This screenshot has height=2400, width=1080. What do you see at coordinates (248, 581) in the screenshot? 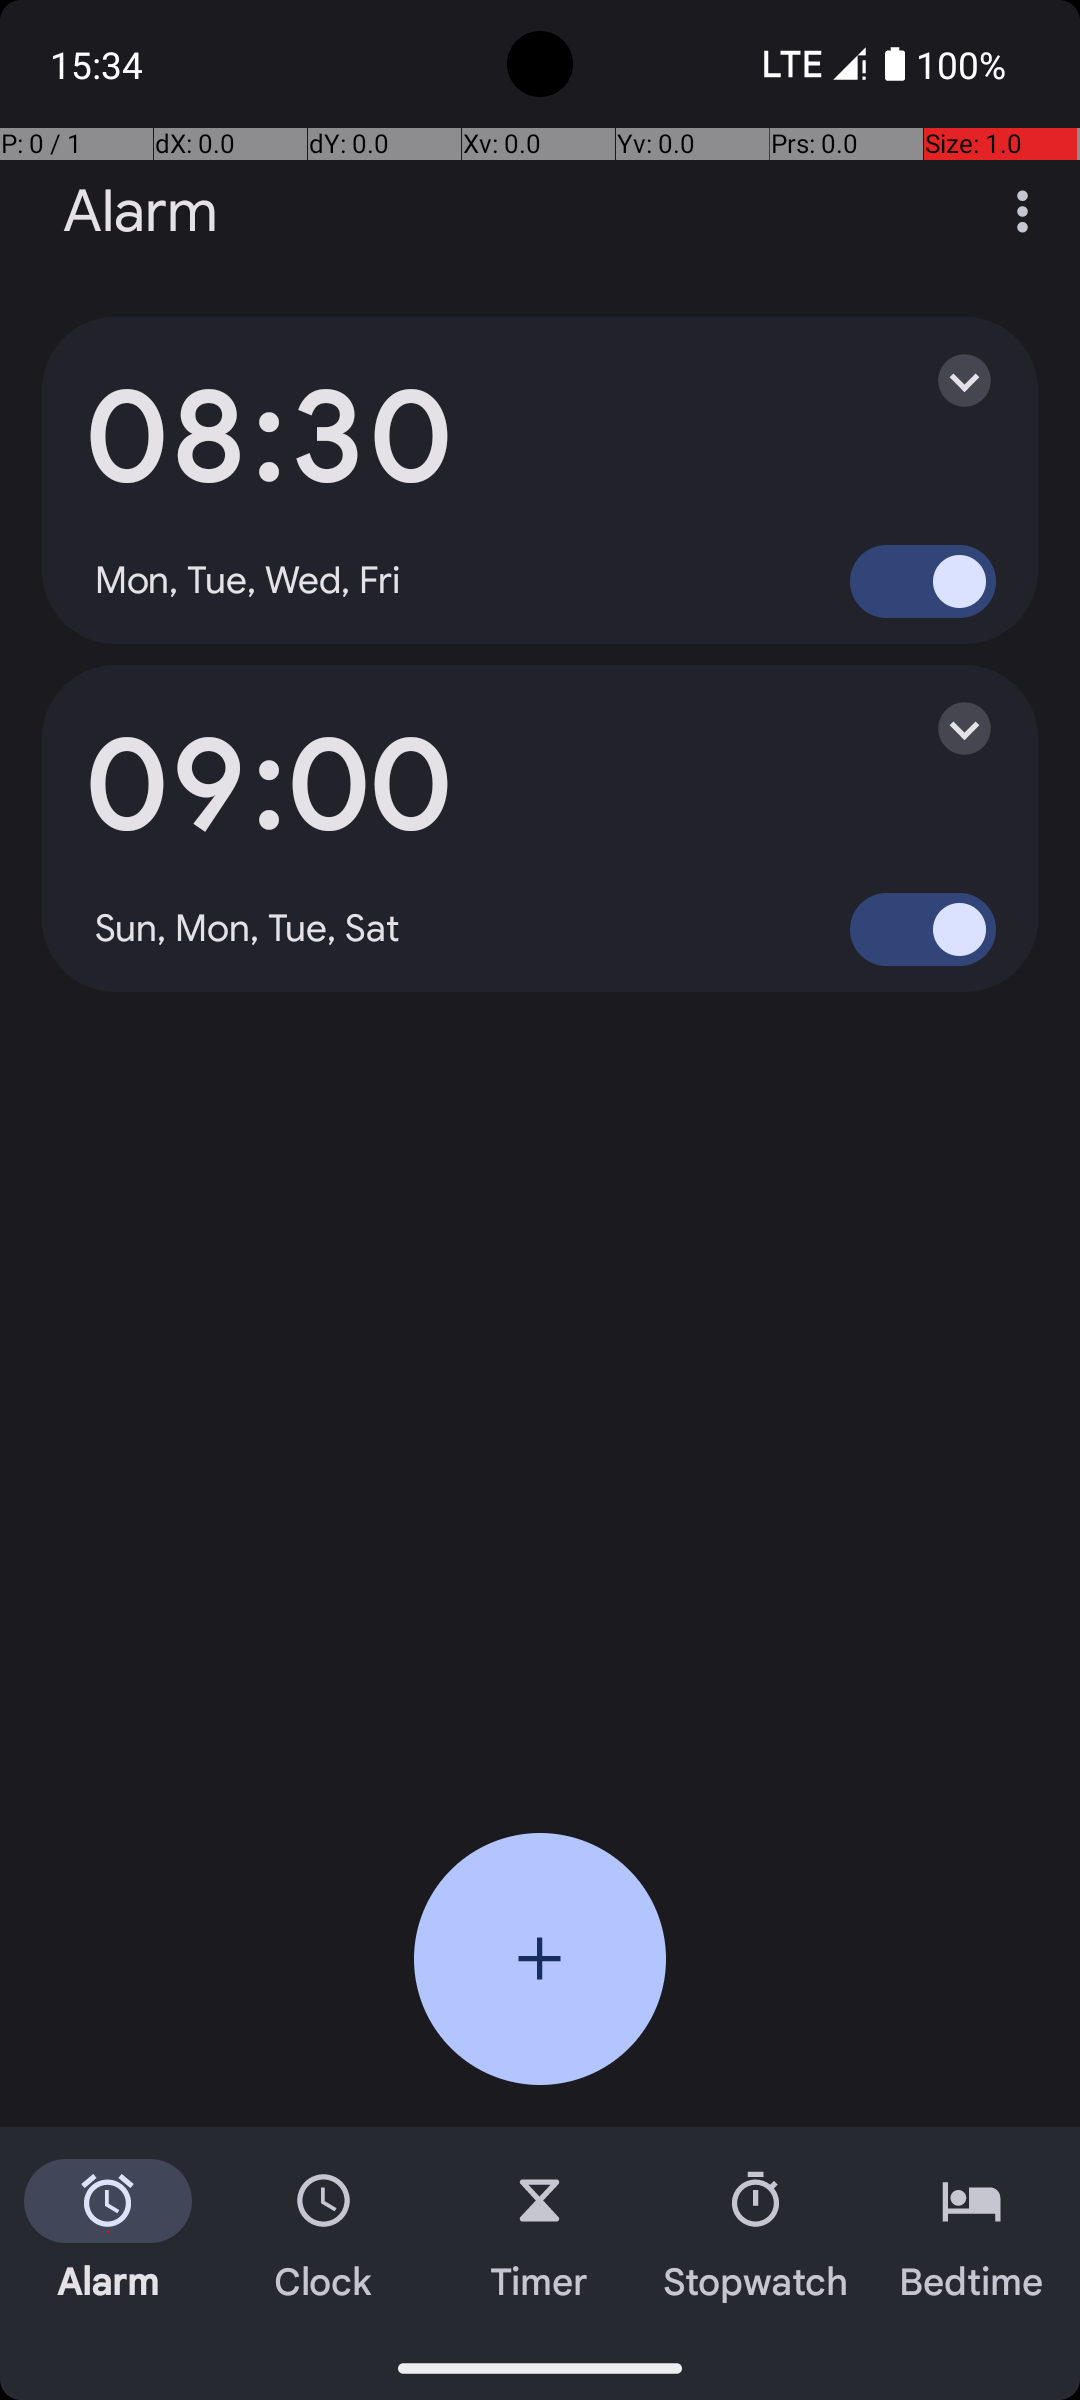
I see `Mon, Tue, Wed, Fri` at bounding box center [248, 581].